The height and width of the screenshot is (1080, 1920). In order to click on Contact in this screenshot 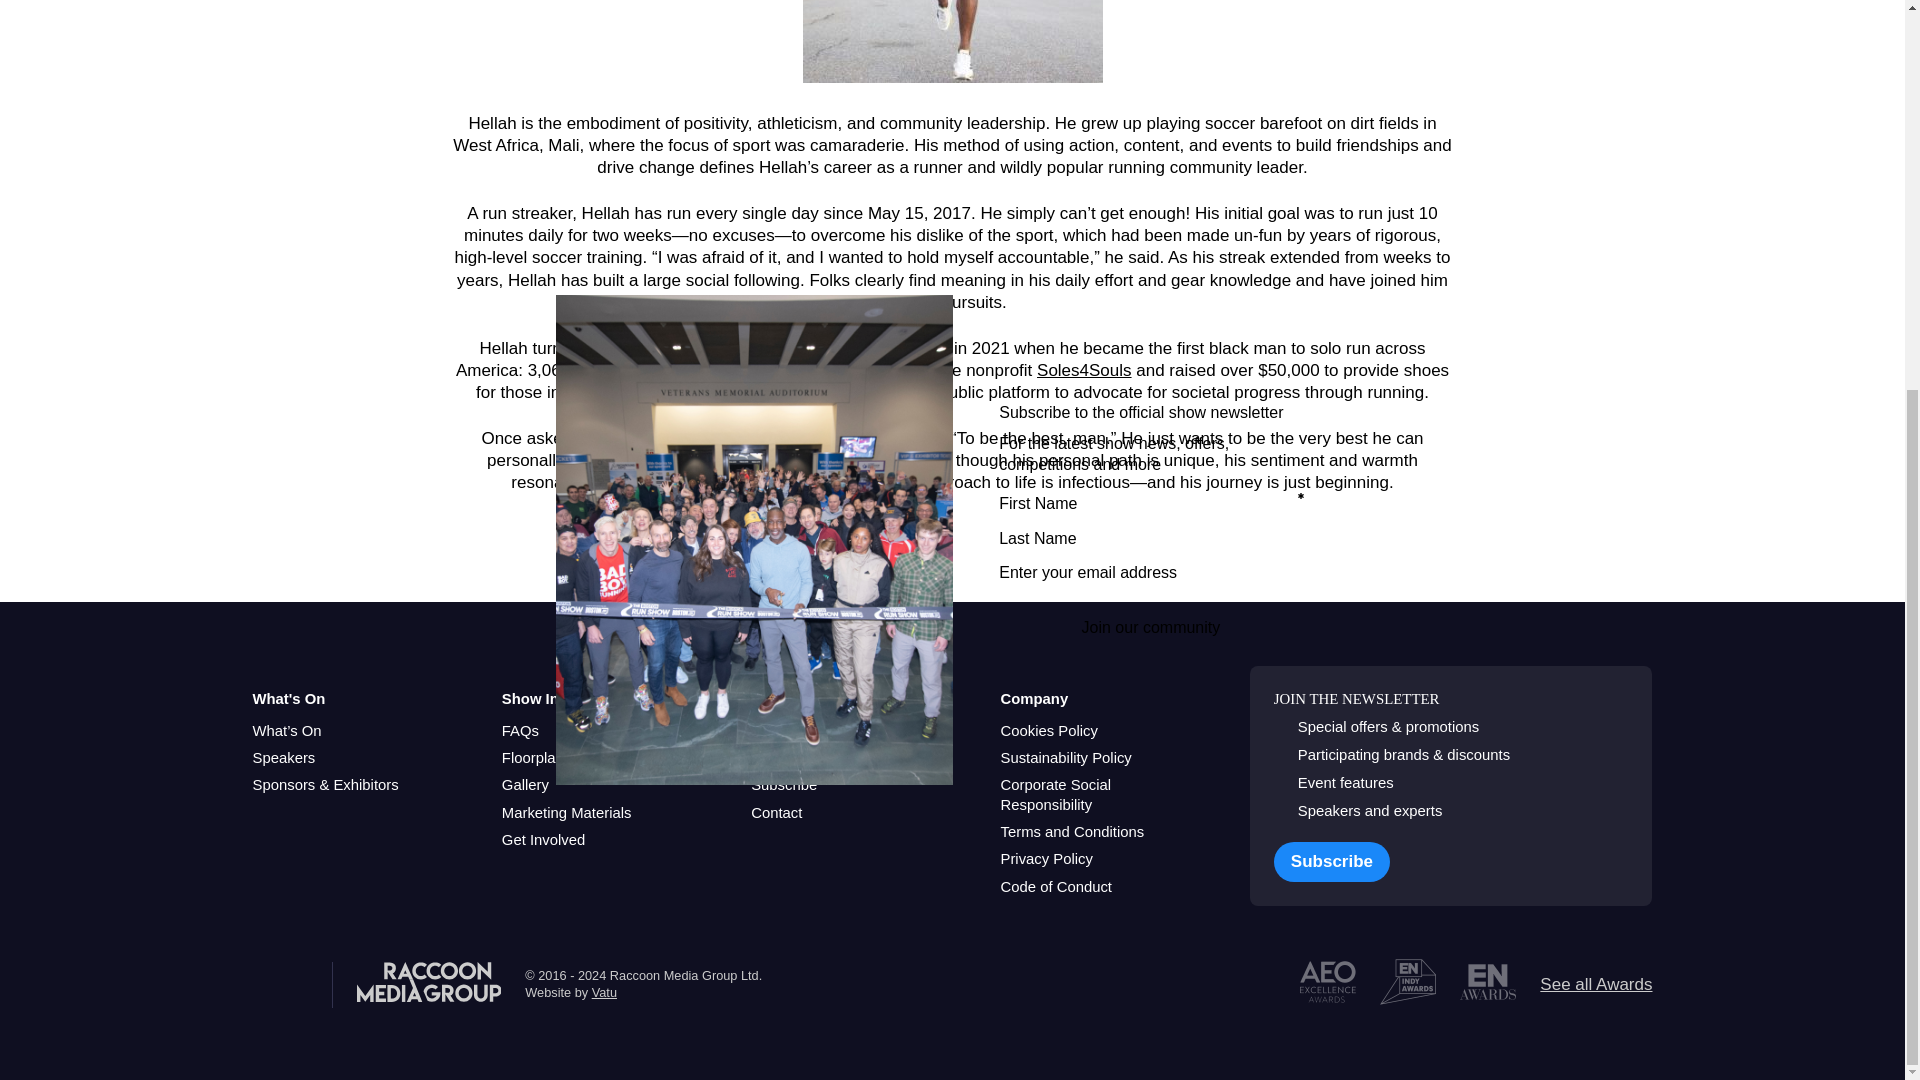, I will do `click(776, 812)`.